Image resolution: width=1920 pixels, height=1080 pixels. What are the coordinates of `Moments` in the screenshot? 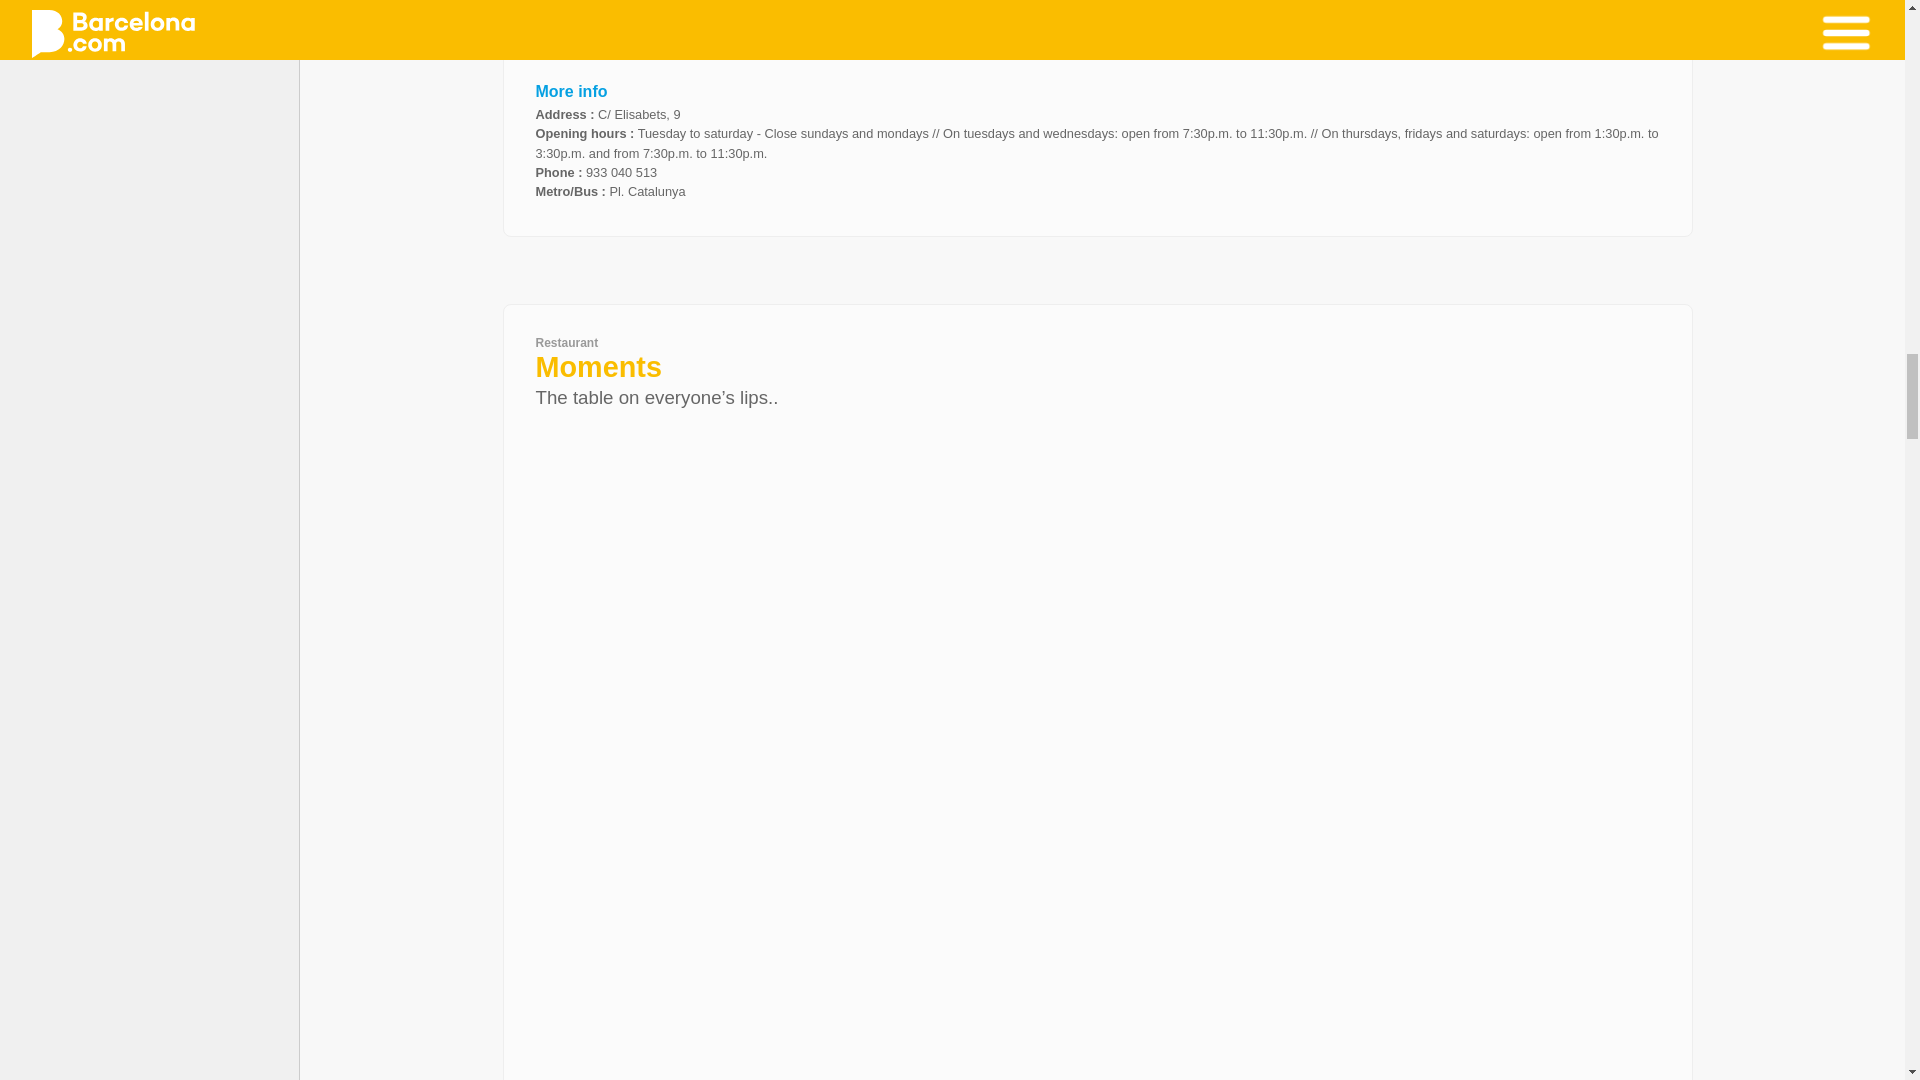 It's located at (598, 367).